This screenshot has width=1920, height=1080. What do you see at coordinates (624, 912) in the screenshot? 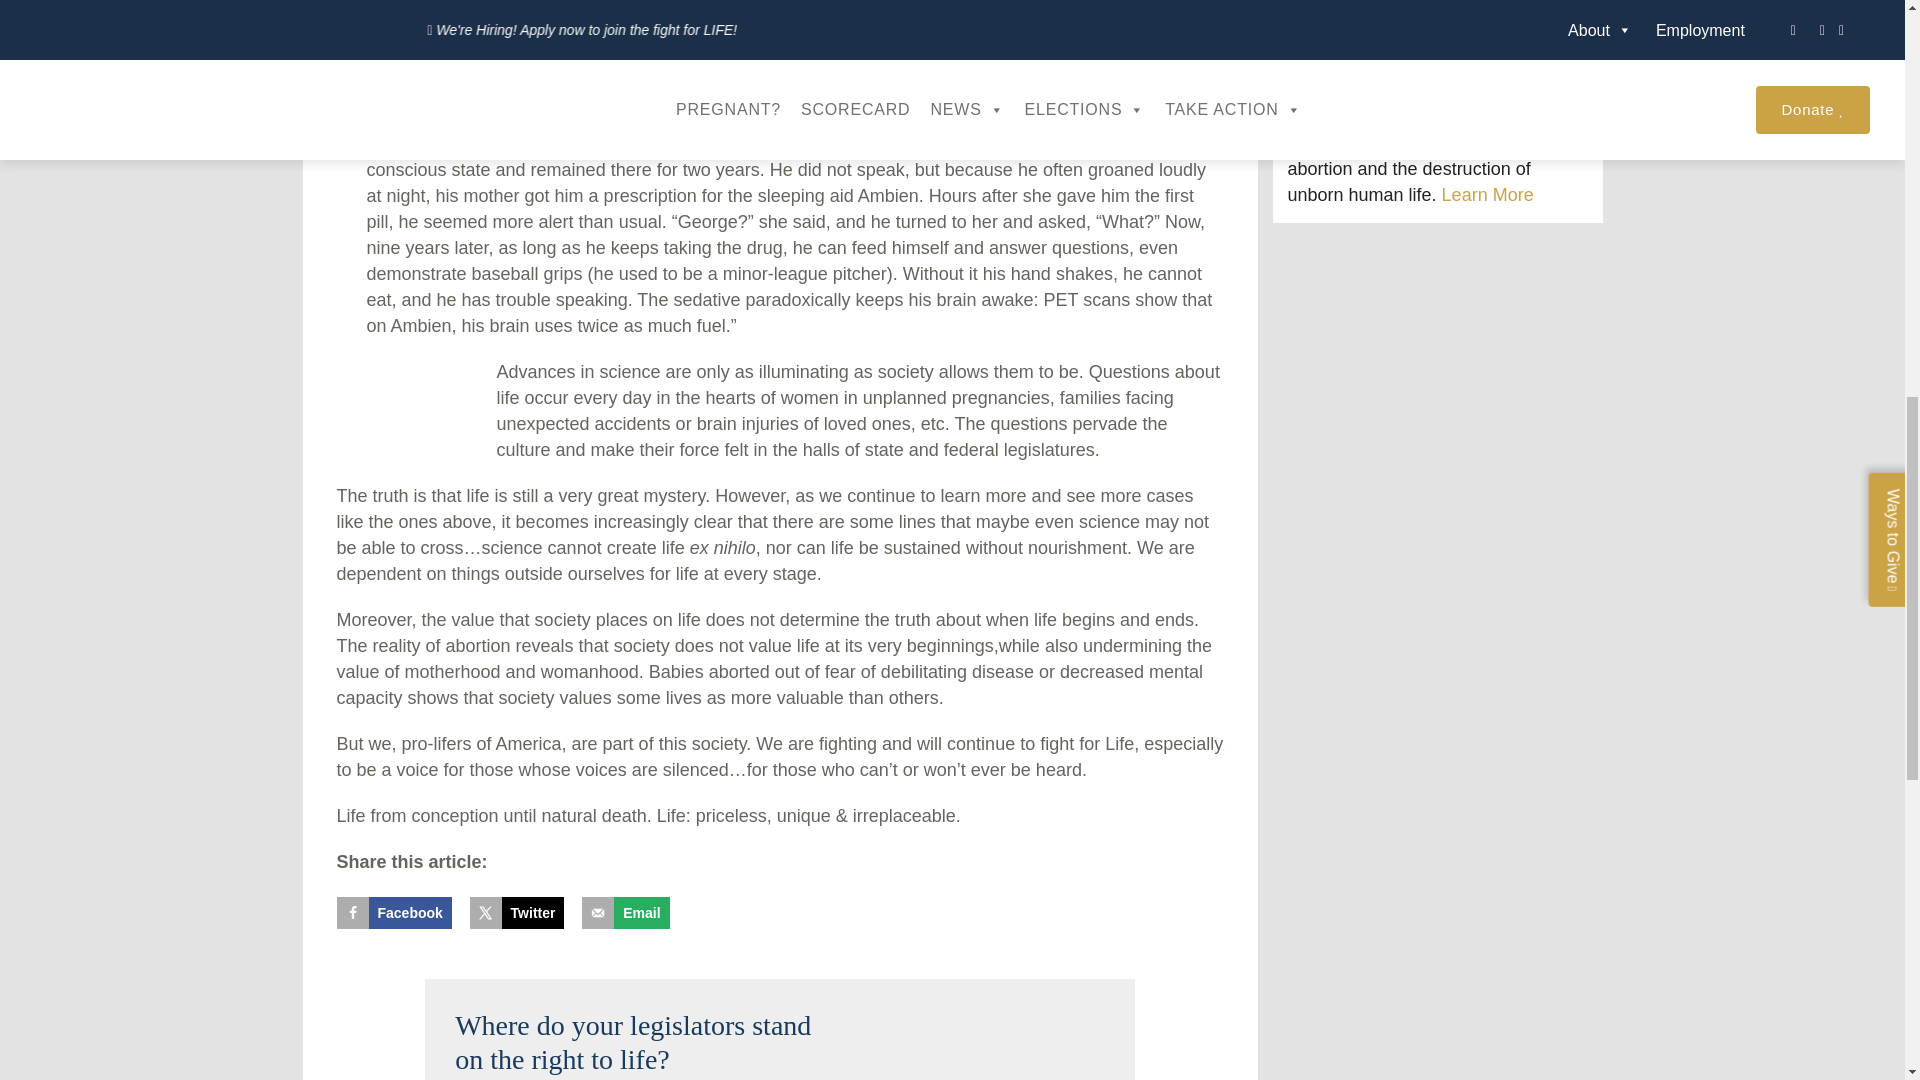
I see `Send over email` at bounding box center [624, 912].